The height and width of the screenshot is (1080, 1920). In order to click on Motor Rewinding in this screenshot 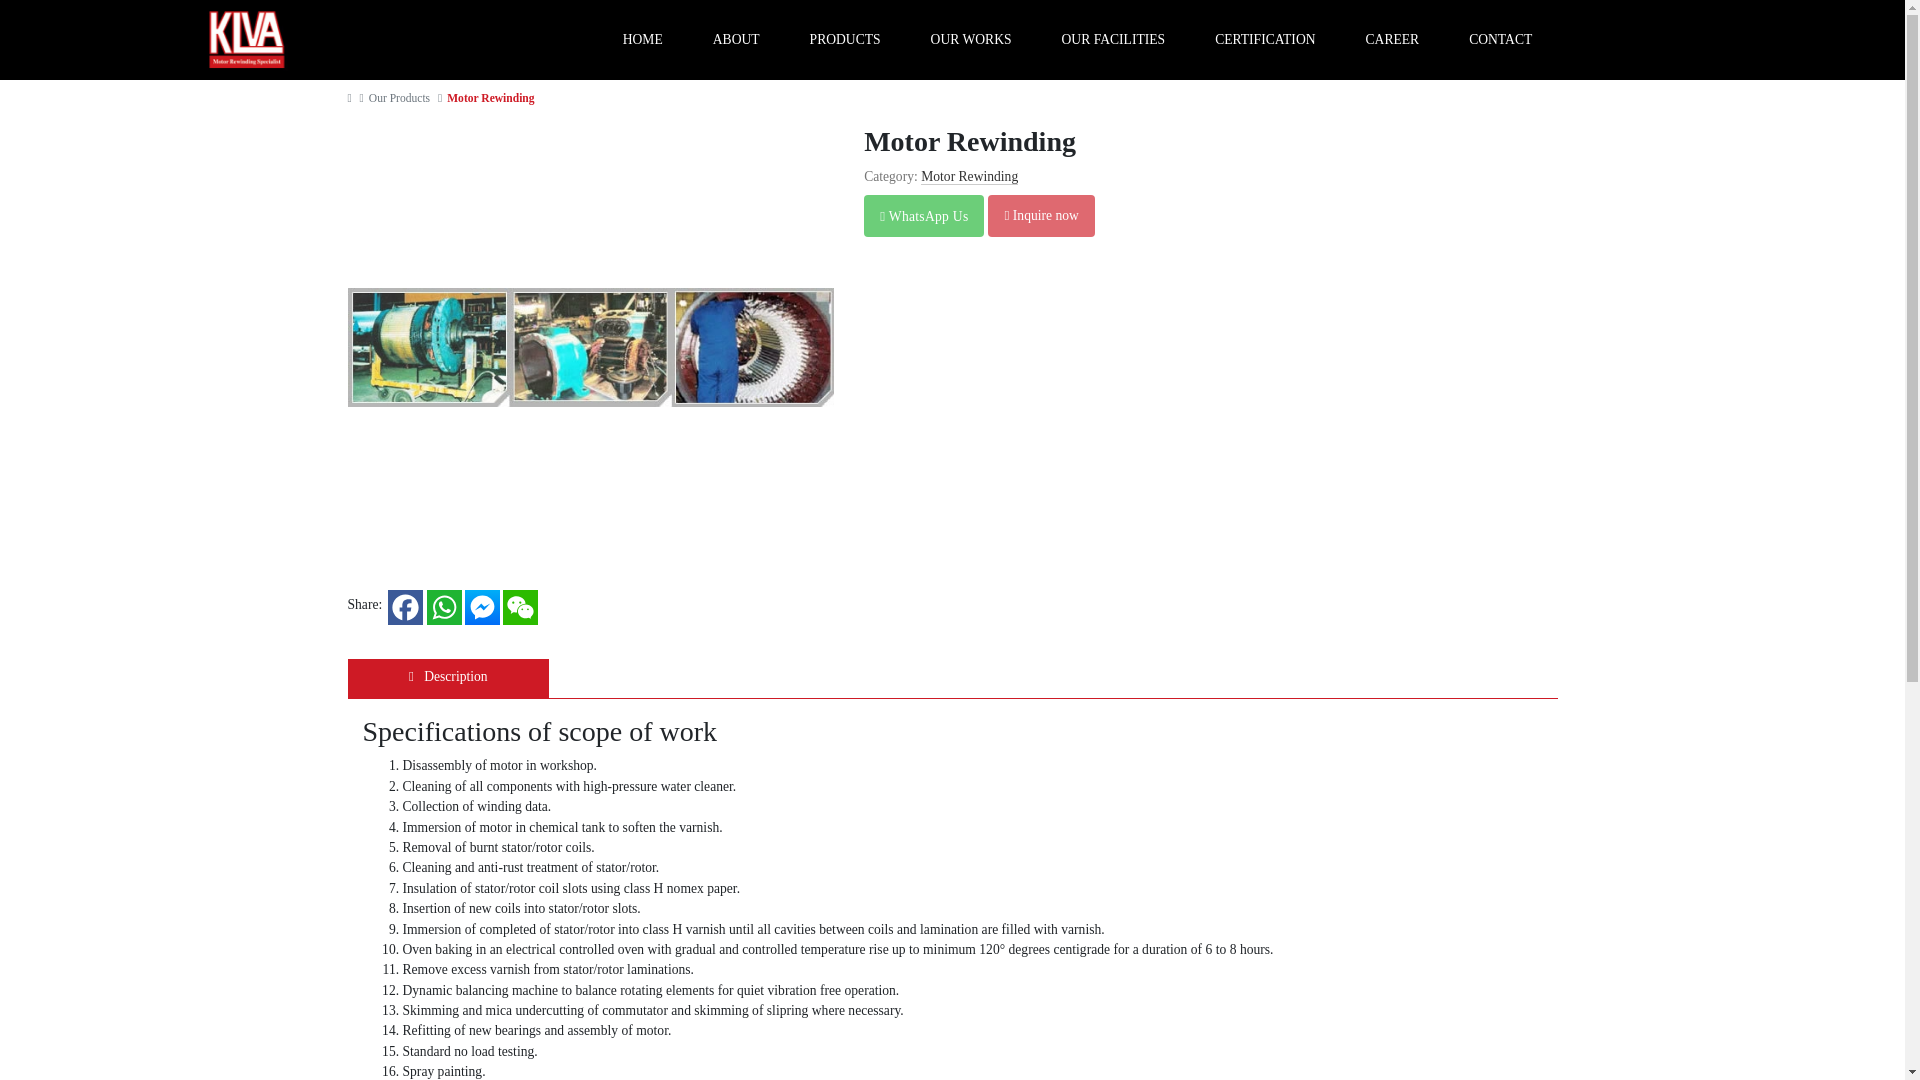, I will do `click(969, 176)`.